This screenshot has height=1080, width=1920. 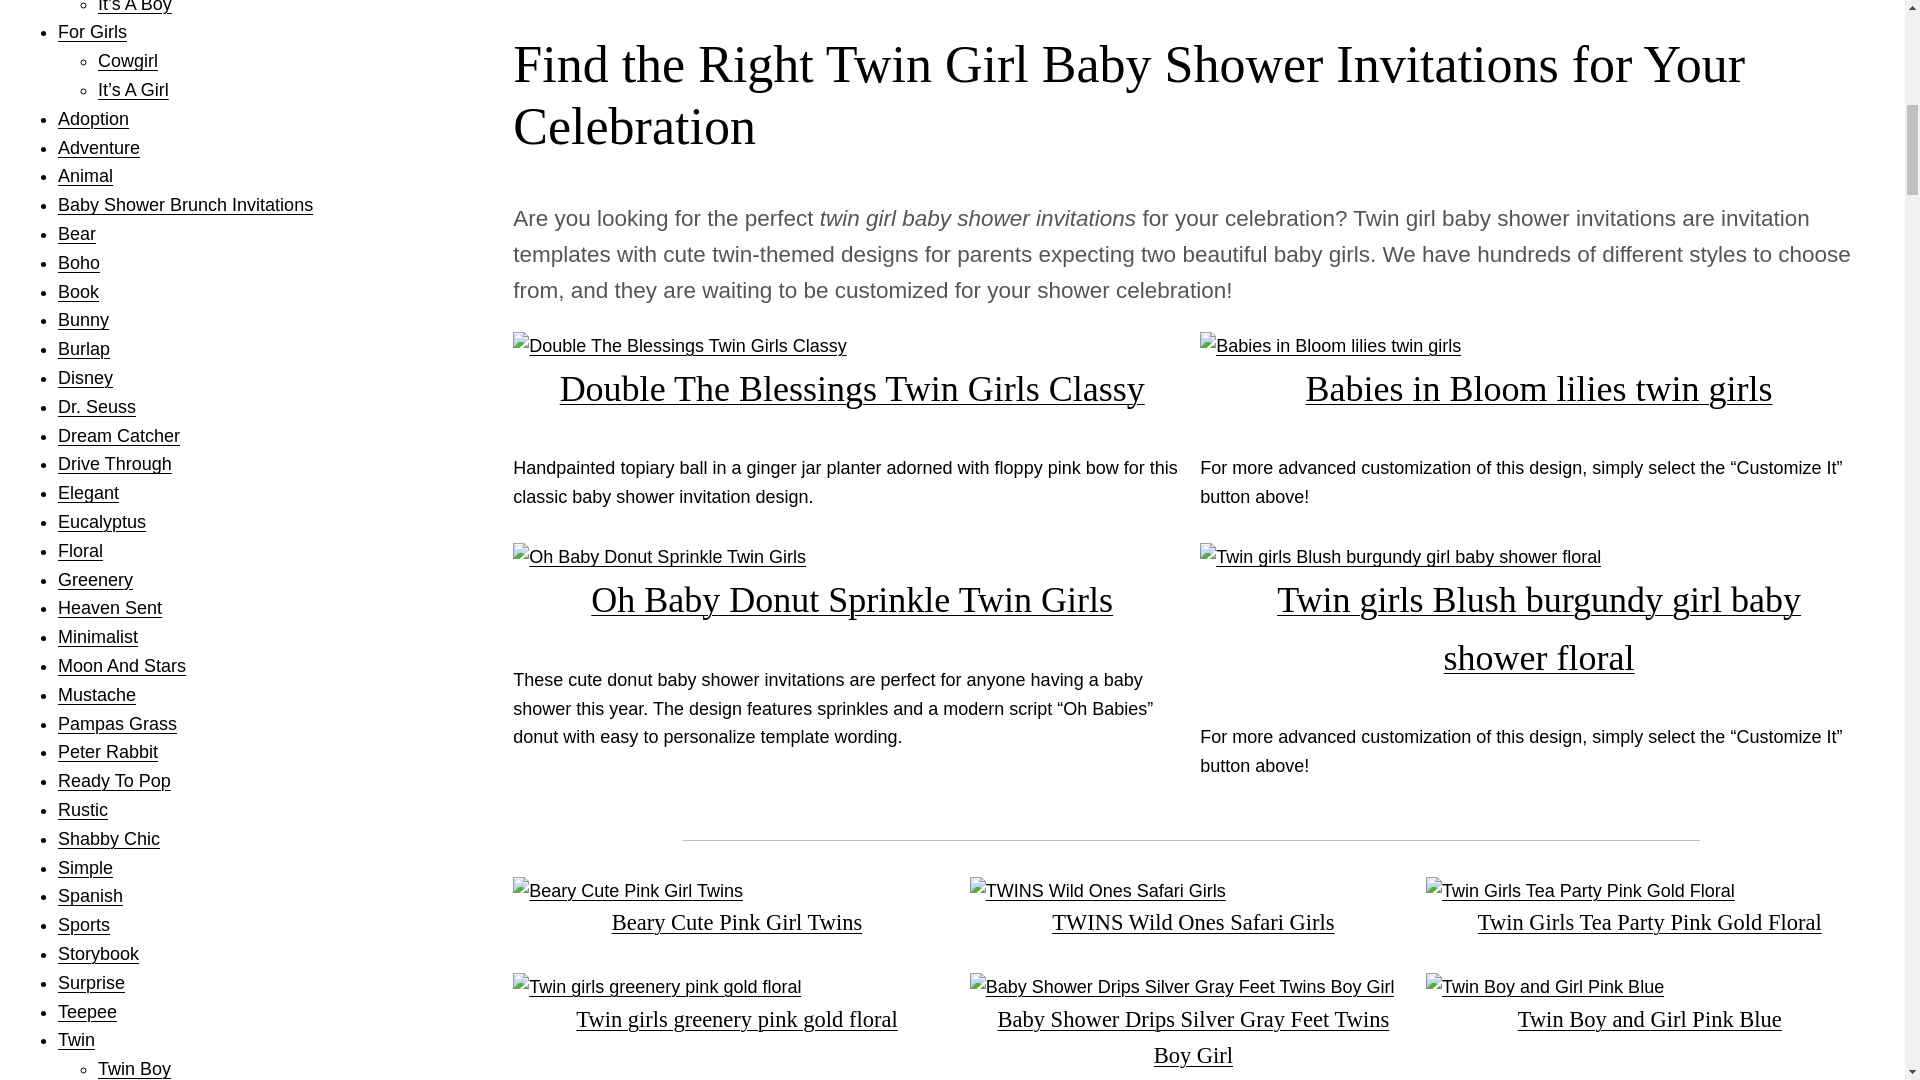 What do you see at coordinates (1538, 616) in the screenshot?
I see `Twin girls Blush burgundy girl baby shower floral` at bounding box center [1538, 616].